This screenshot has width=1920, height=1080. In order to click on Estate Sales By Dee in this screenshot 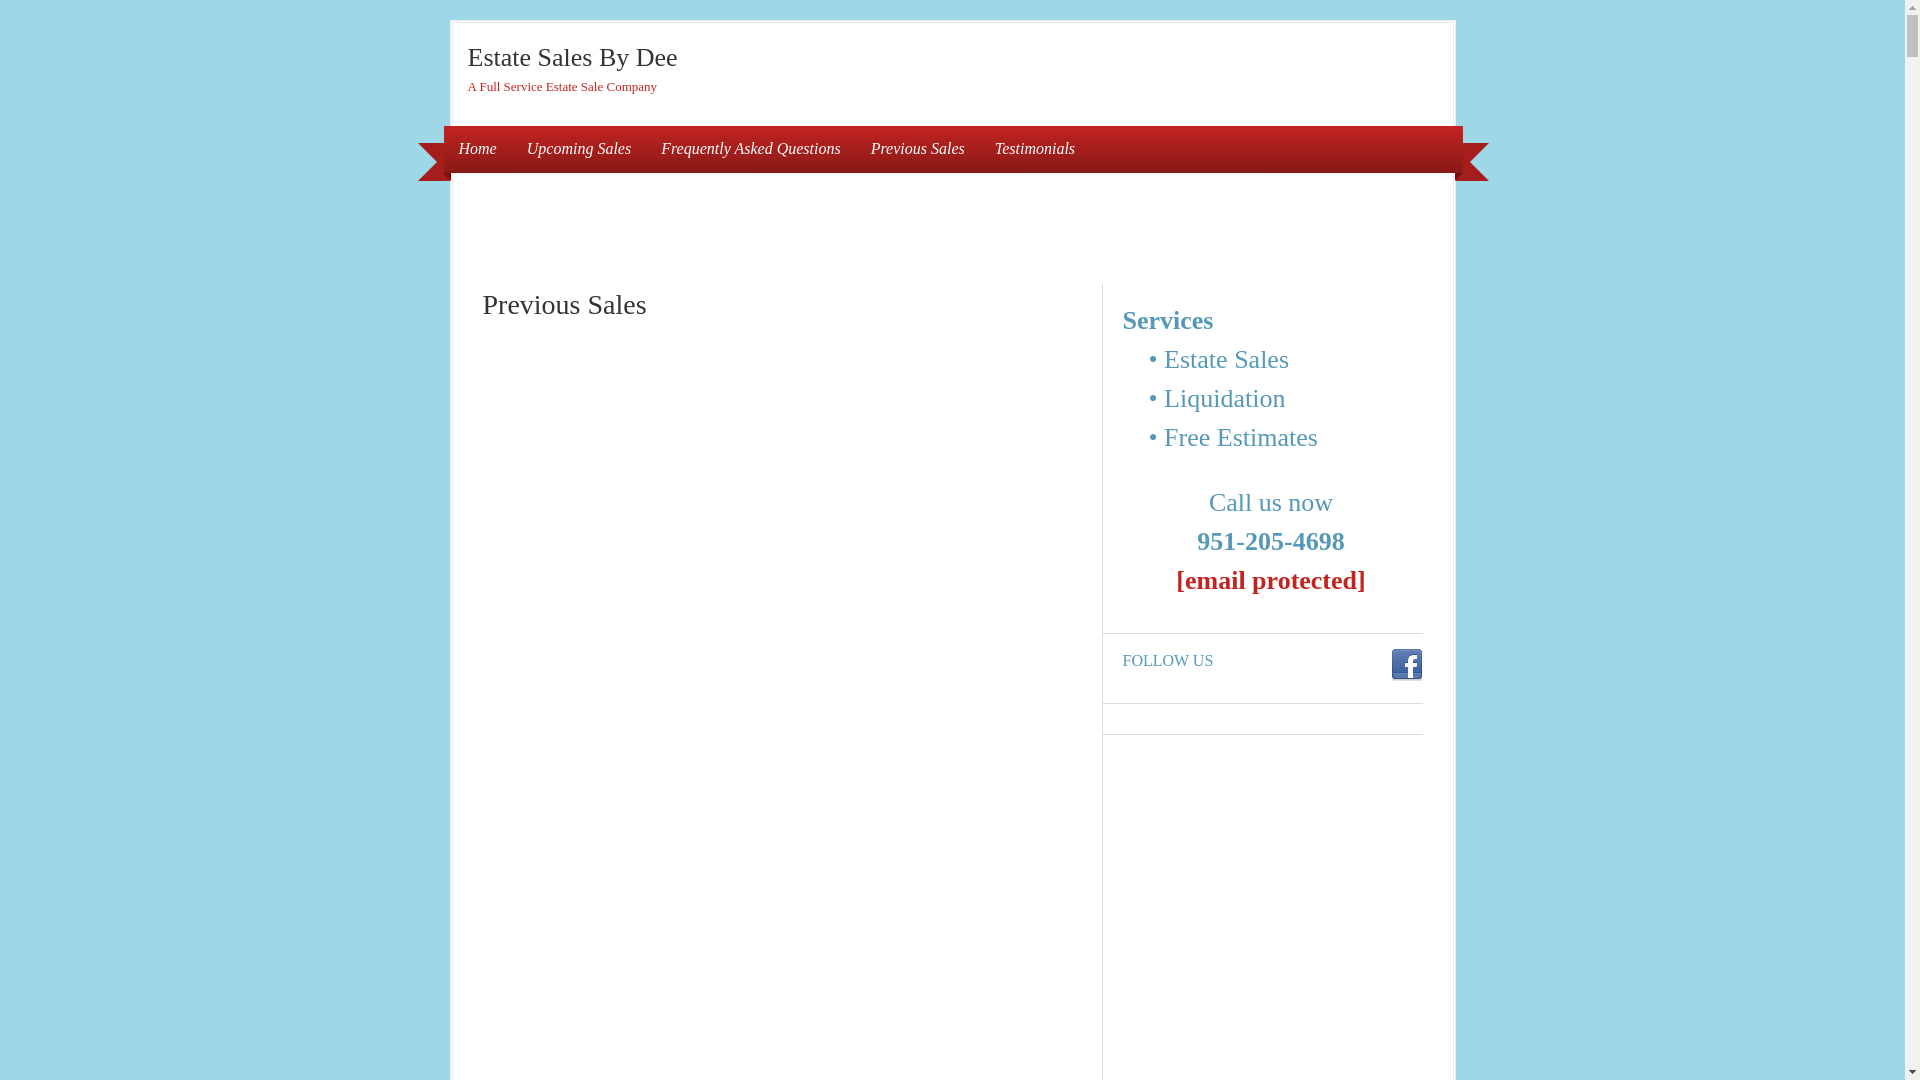, I will do `click(572, 58)`.